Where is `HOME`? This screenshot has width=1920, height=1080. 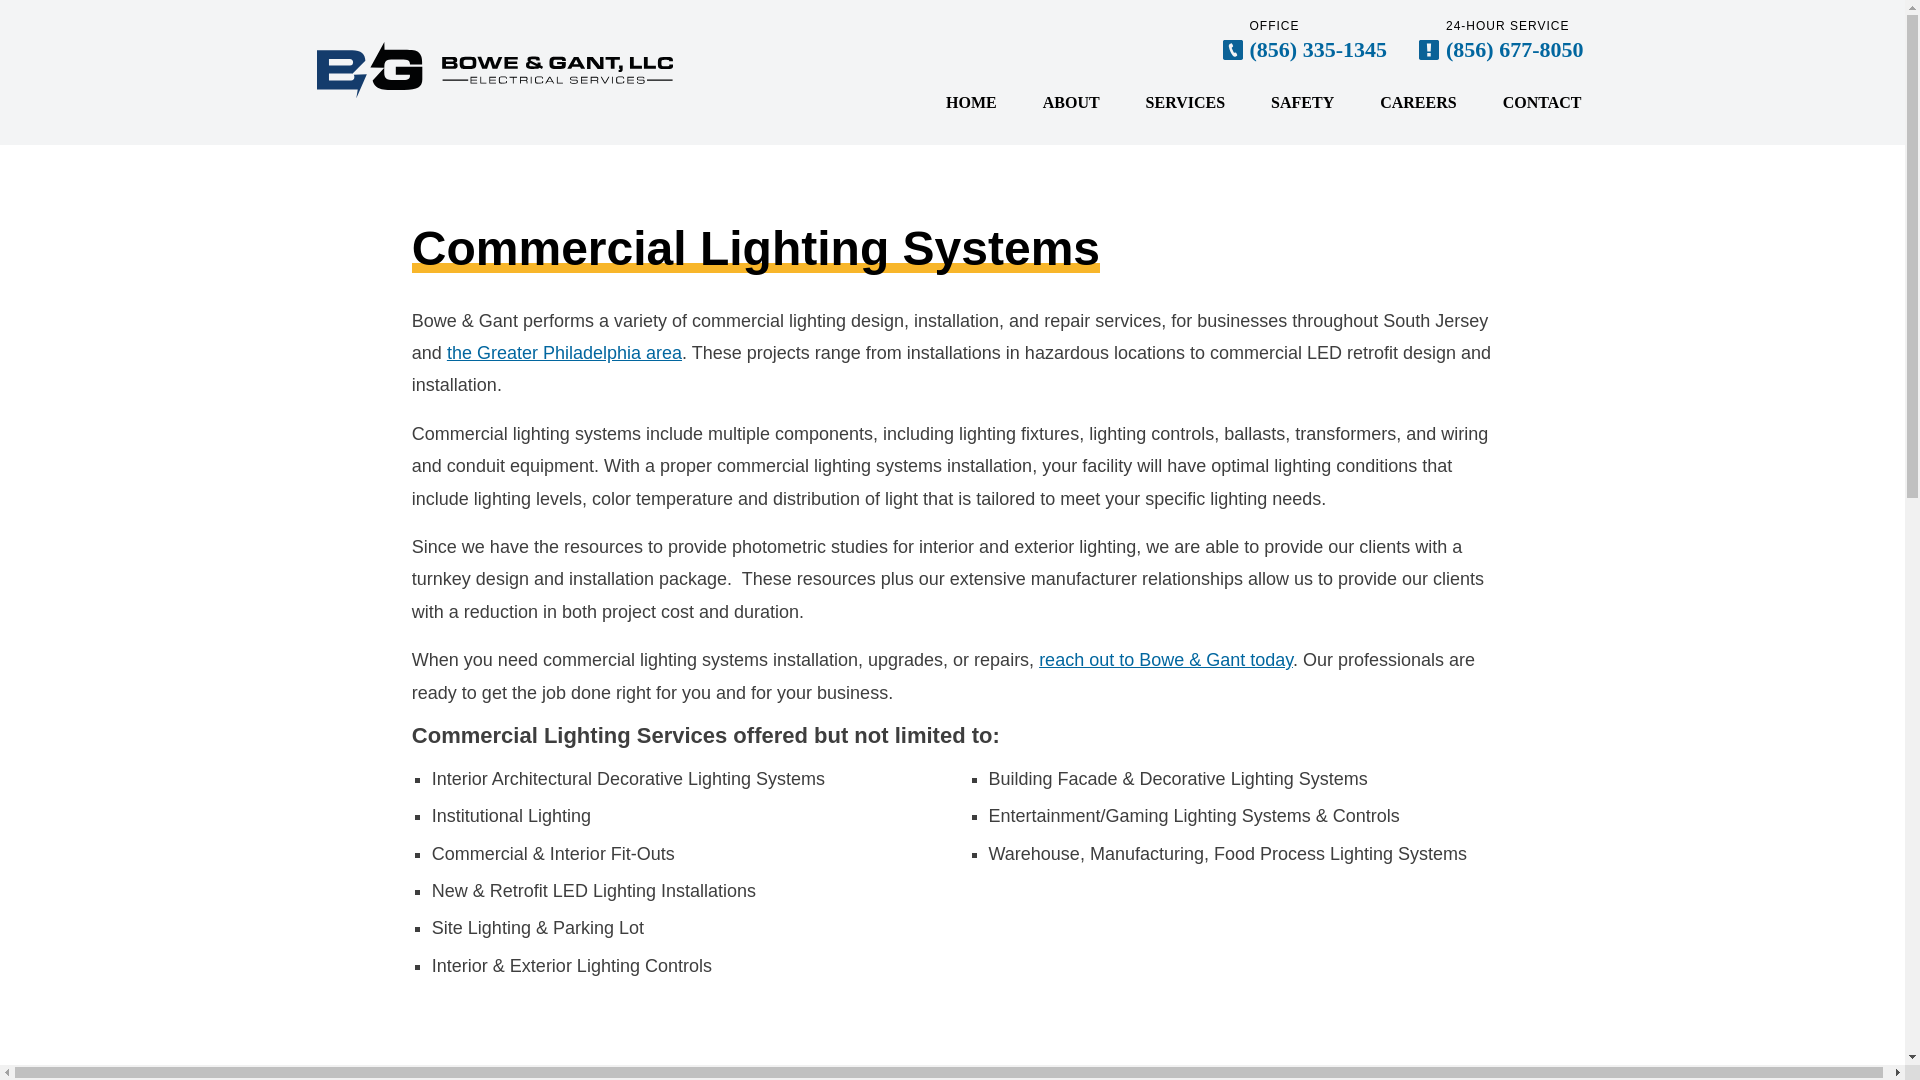 HOME is located at coordinates (971, 102).